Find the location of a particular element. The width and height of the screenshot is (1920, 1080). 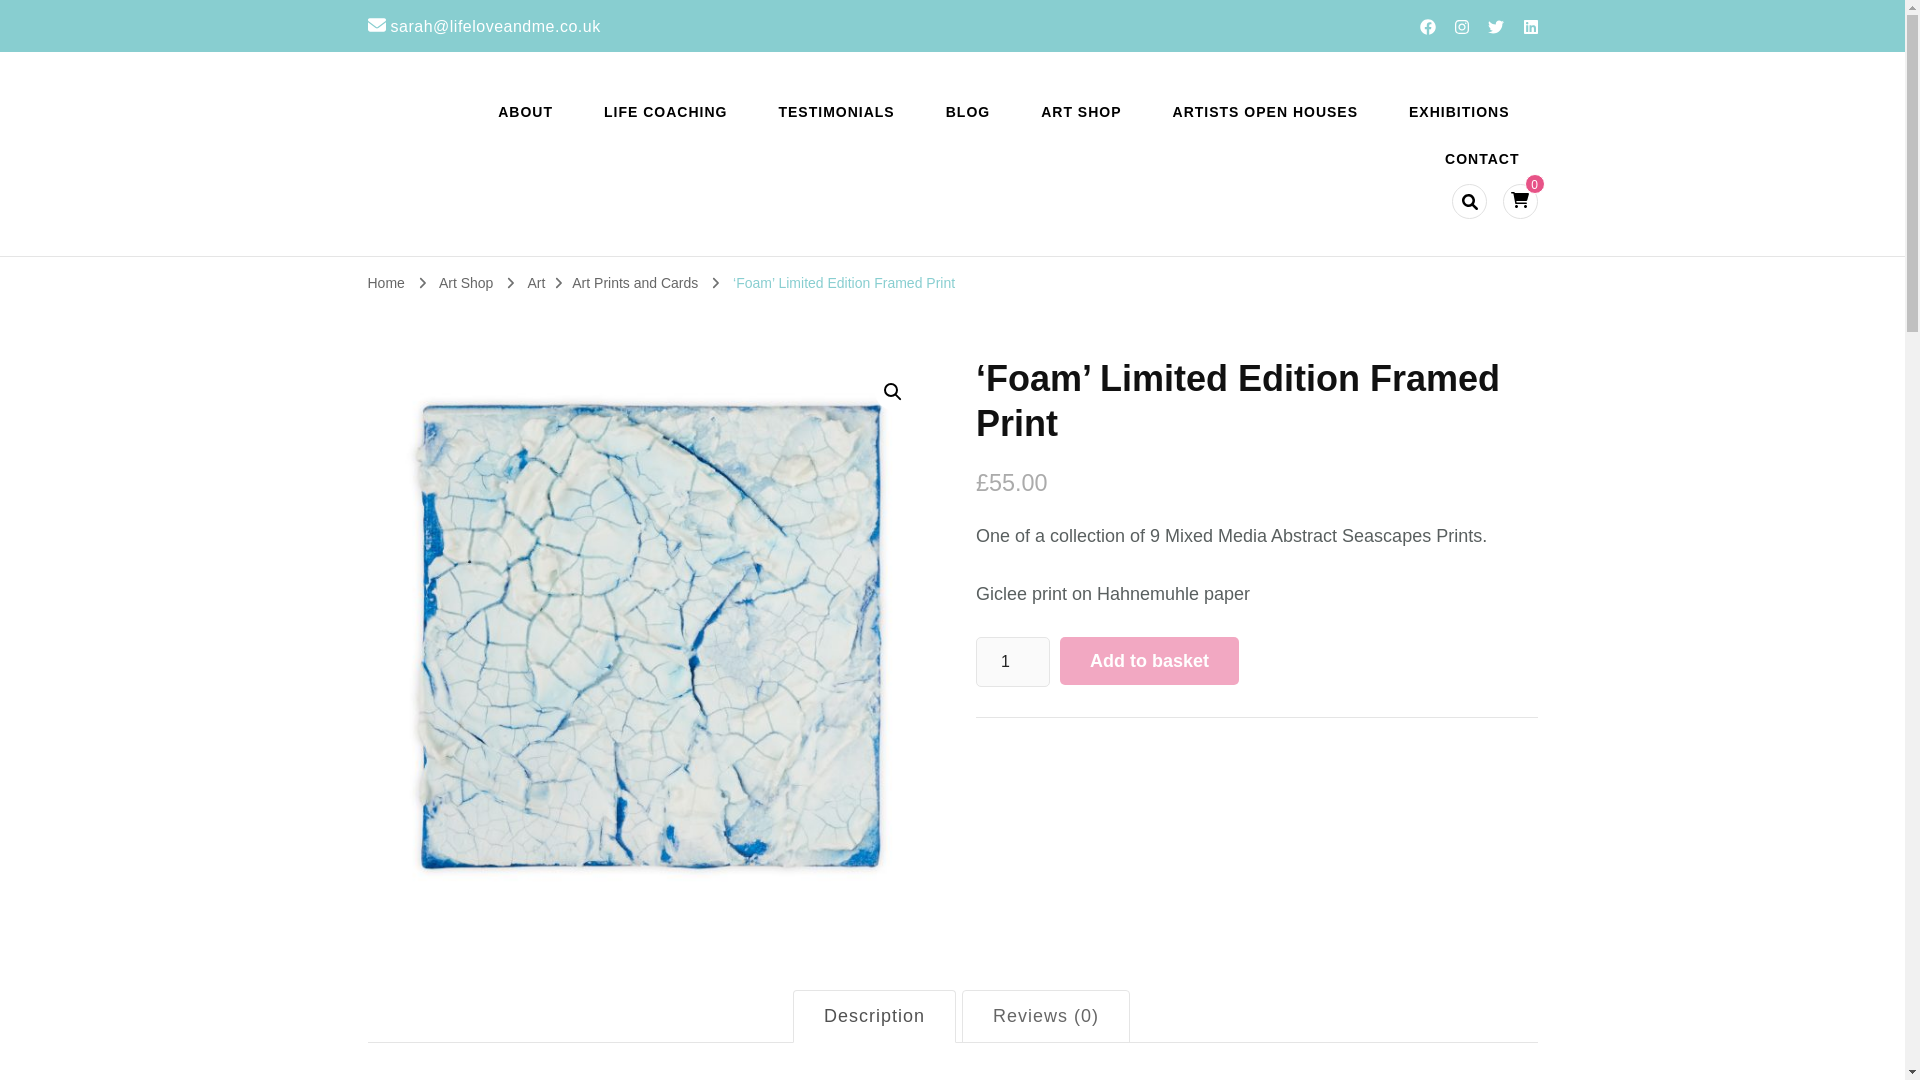

Home is located at coordinates (386, 282).